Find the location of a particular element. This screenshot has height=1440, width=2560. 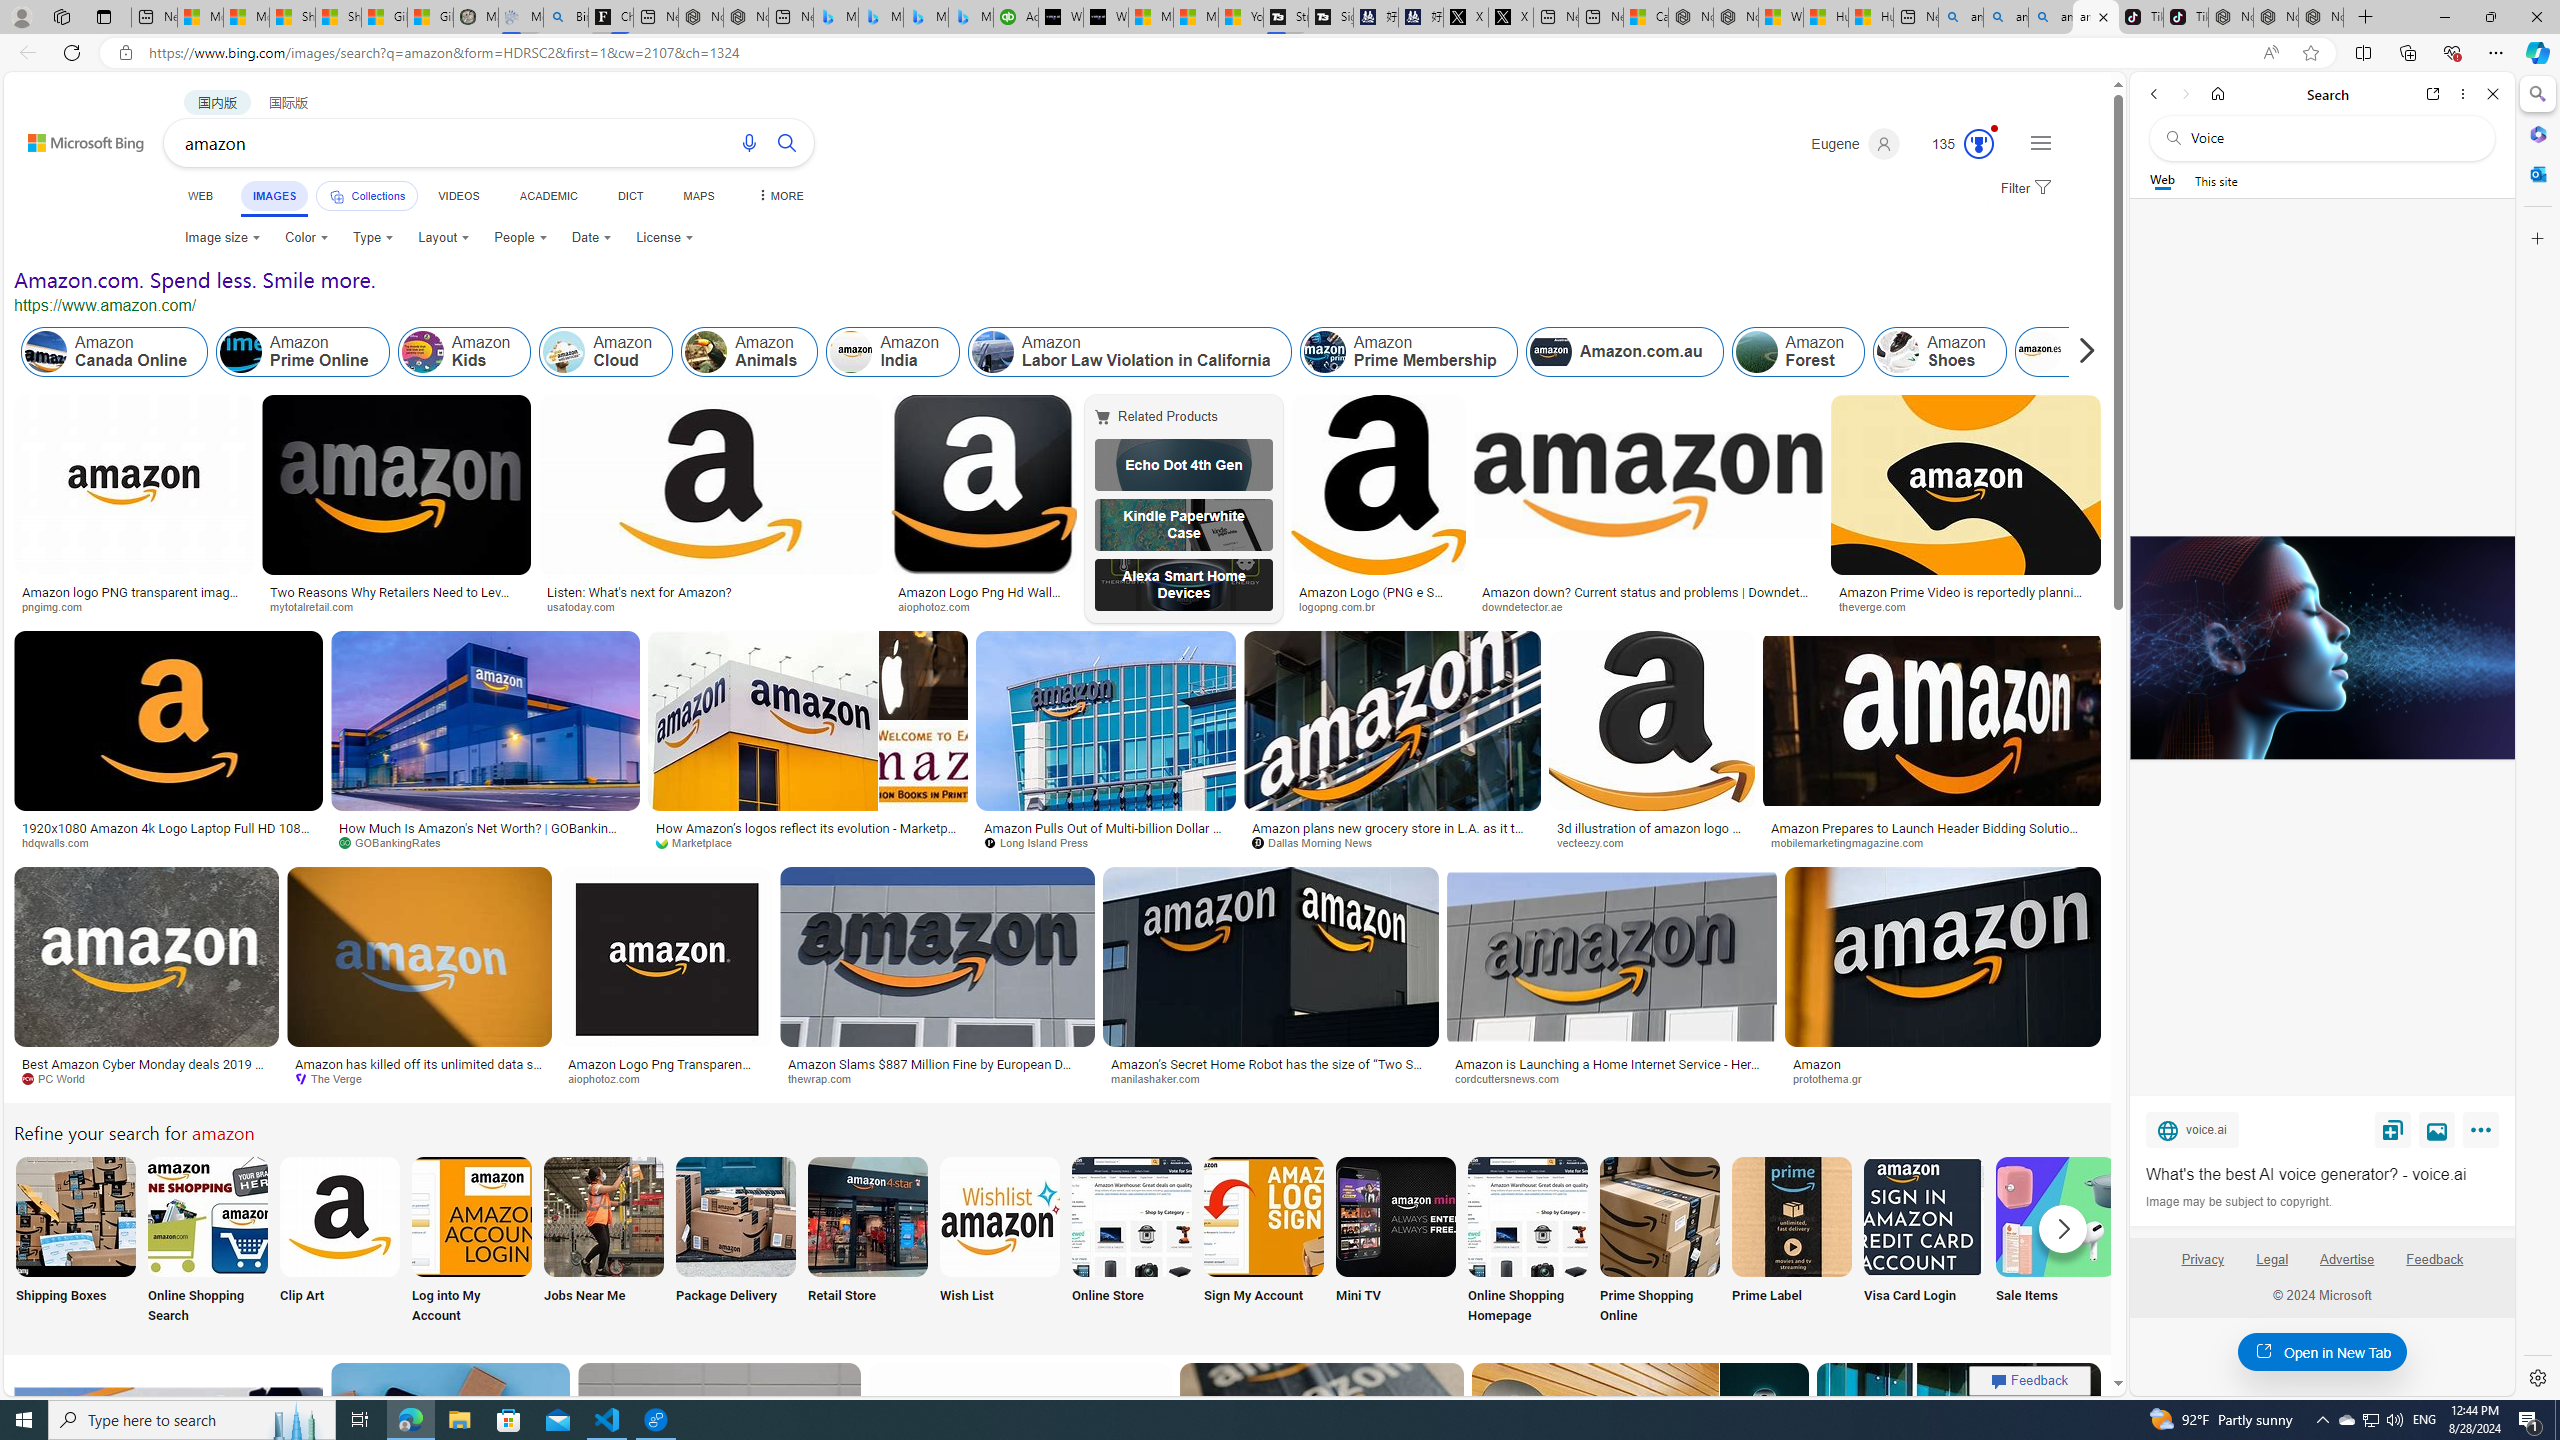

Amazon Log into My Account is located at coordinates (472, 1216).